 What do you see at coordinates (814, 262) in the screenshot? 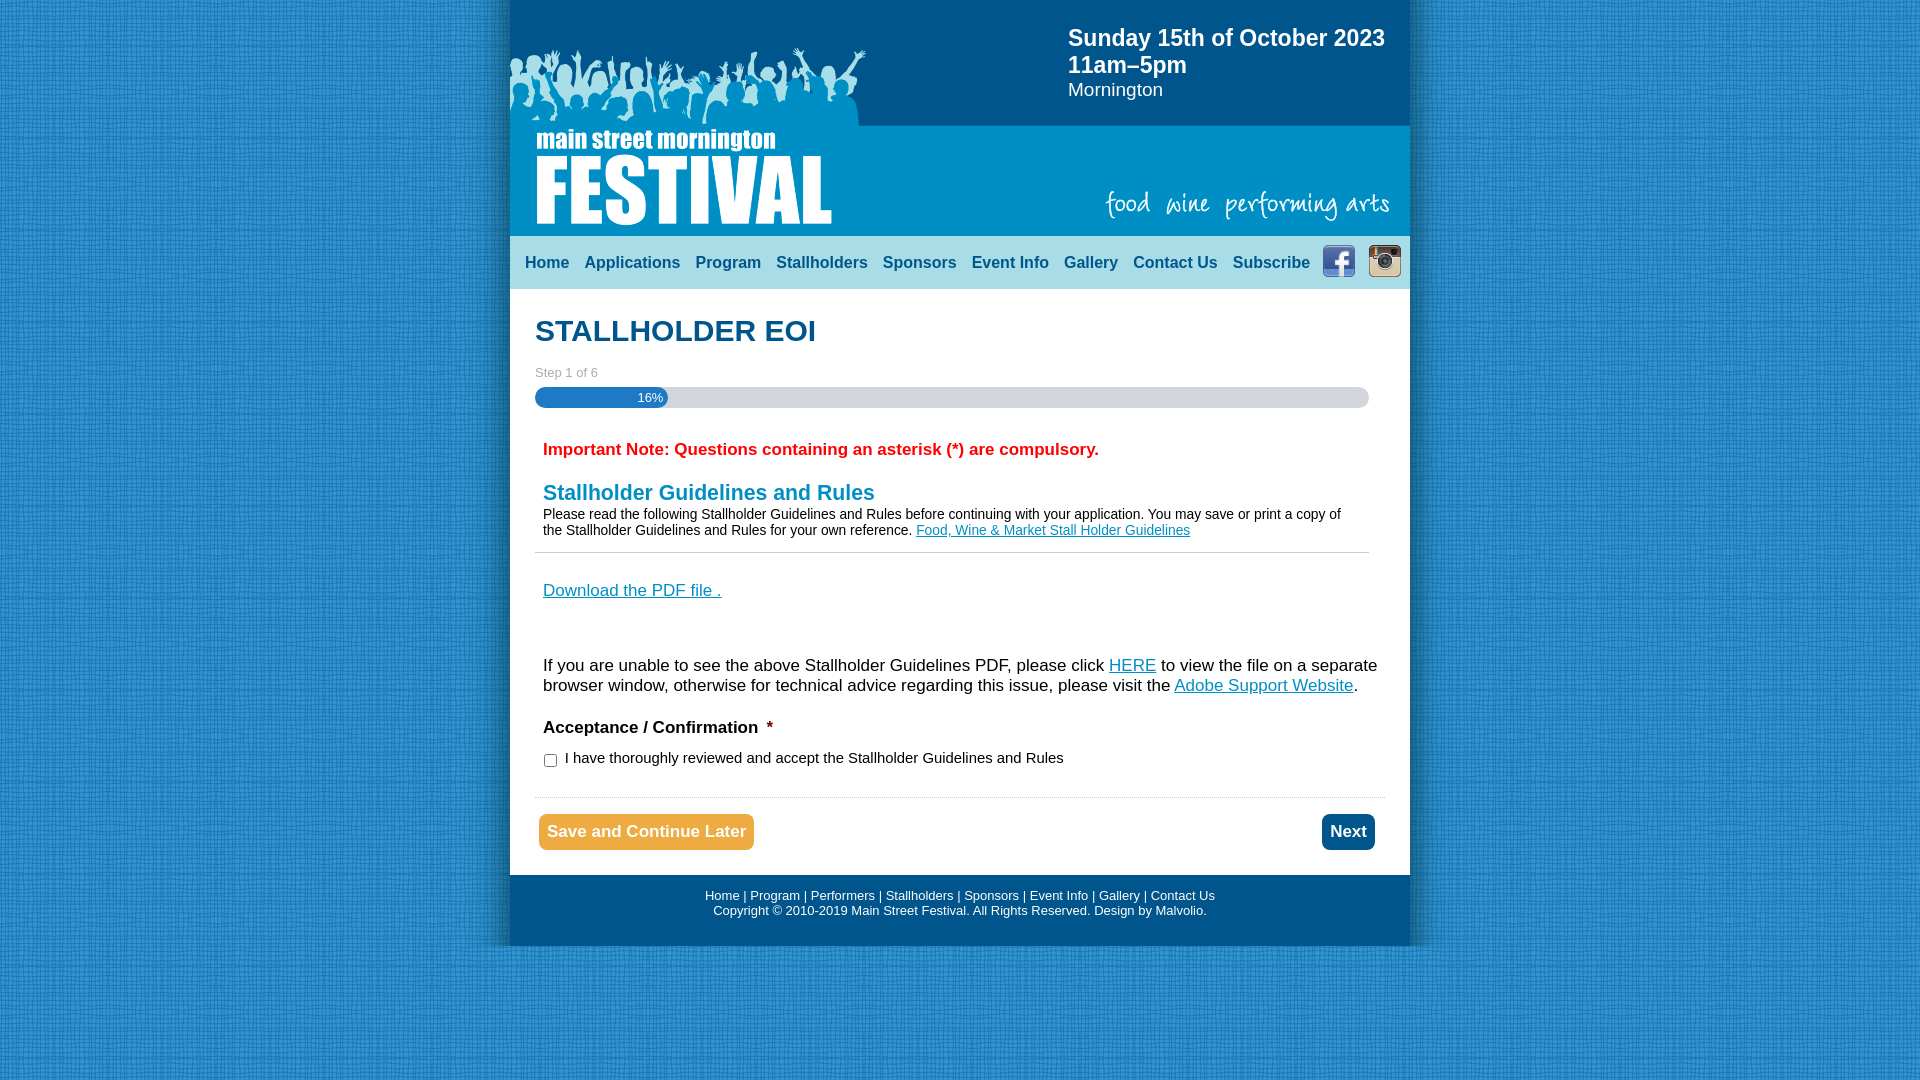
I see `Stallholders` at bounding box center [814, 262].